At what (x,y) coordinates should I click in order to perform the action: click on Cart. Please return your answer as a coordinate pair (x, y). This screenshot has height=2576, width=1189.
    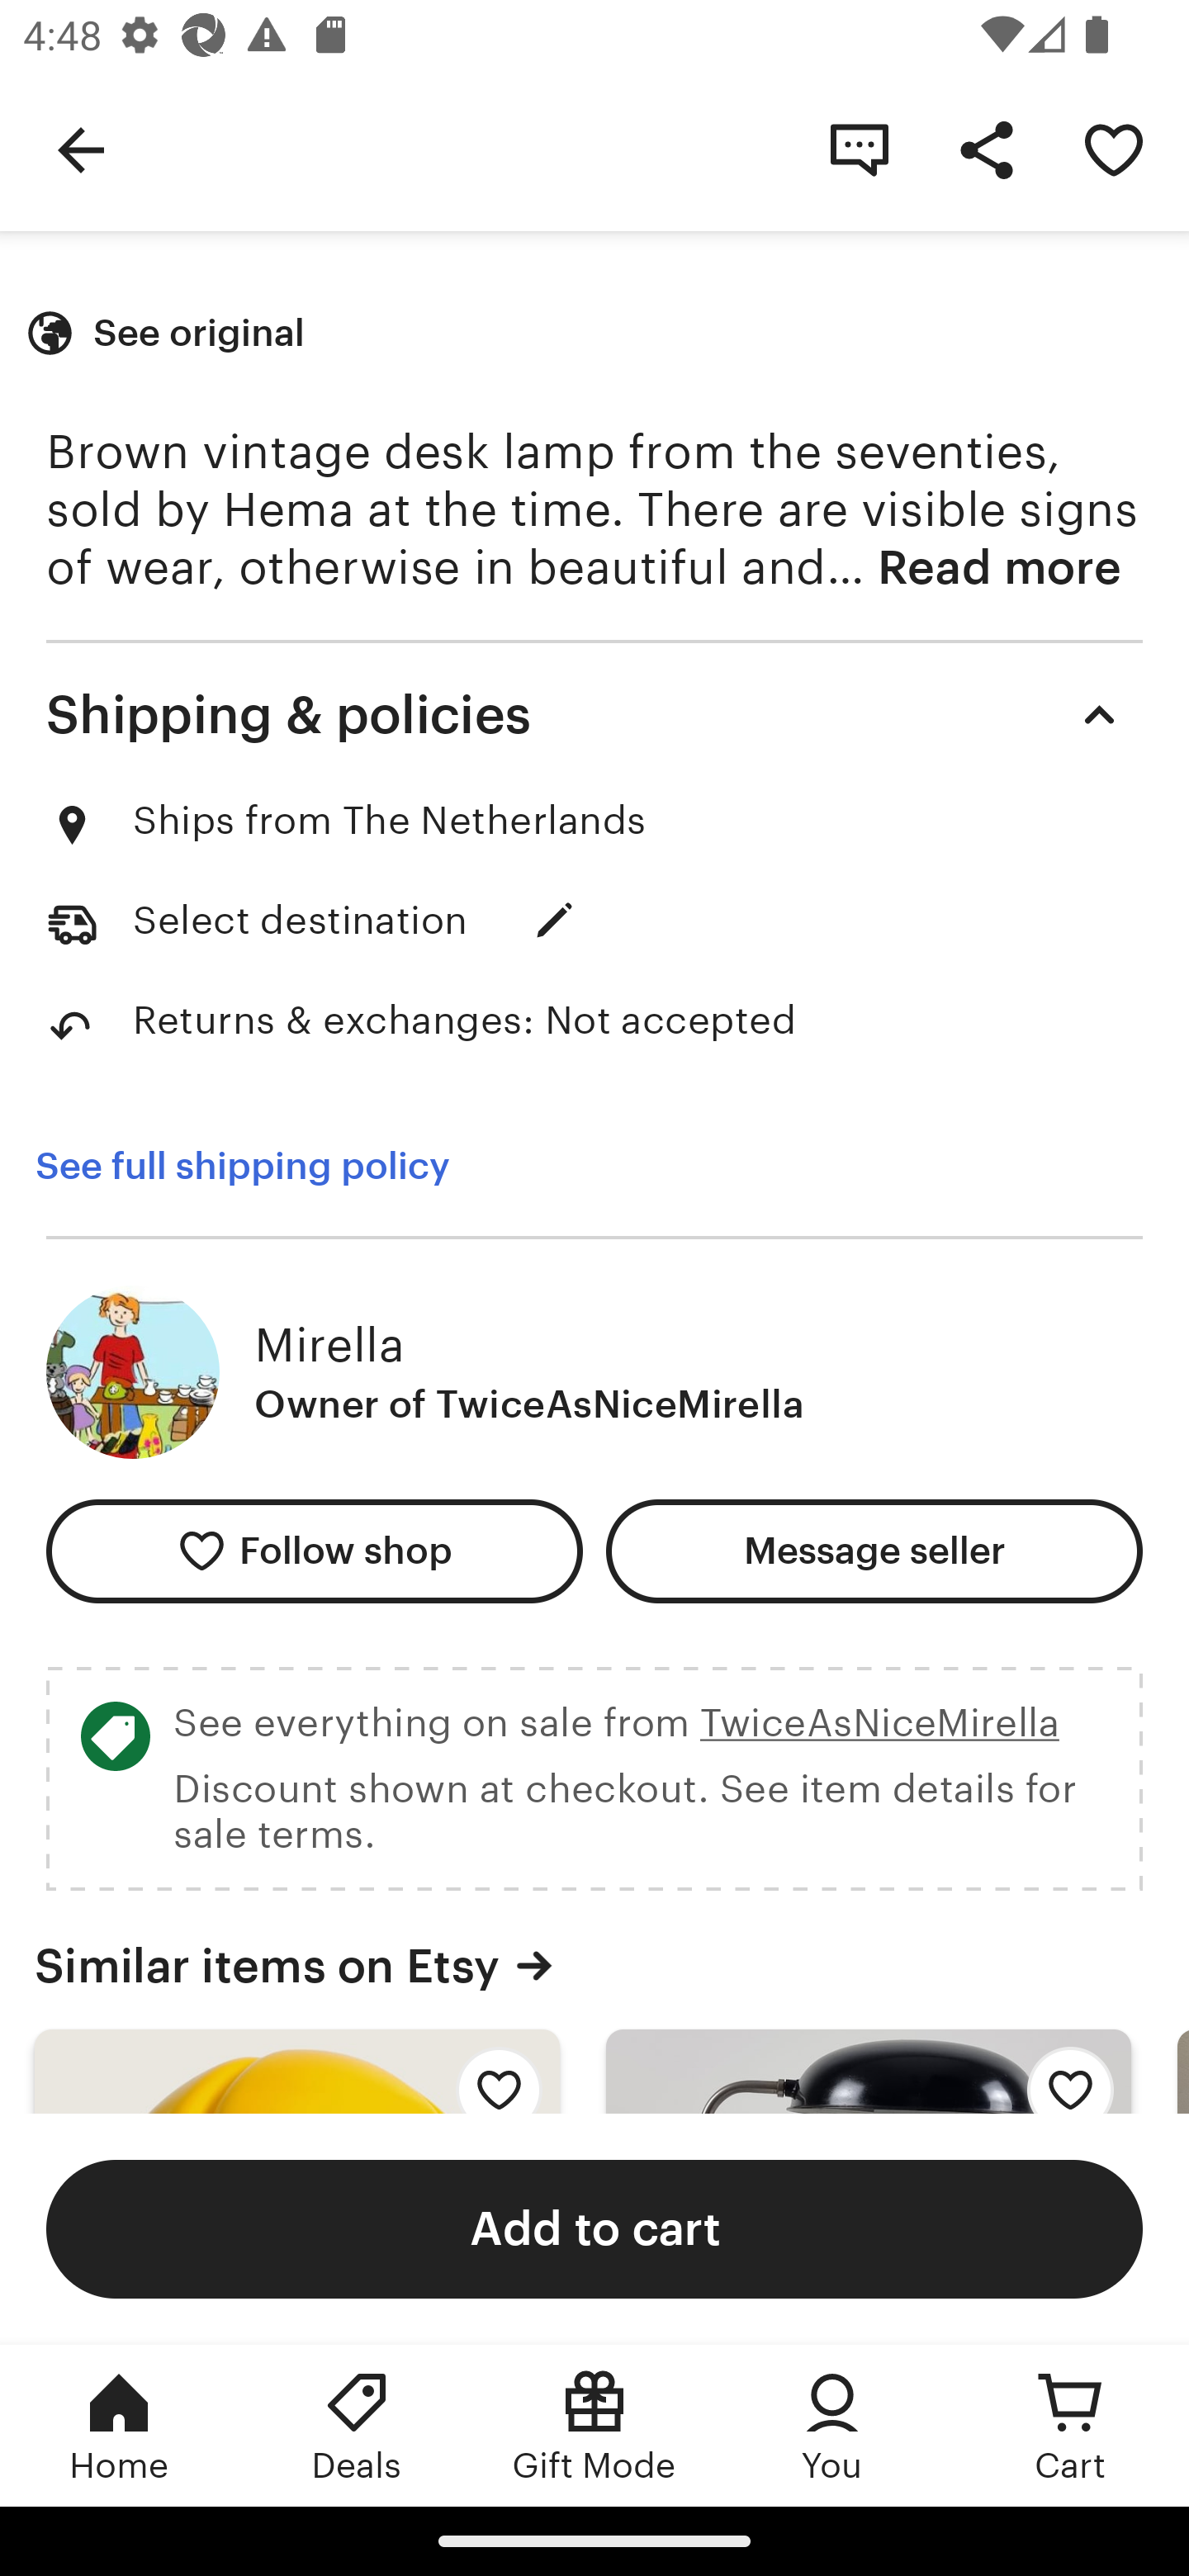
    Looking at the image, I should click on (1070, 2425).